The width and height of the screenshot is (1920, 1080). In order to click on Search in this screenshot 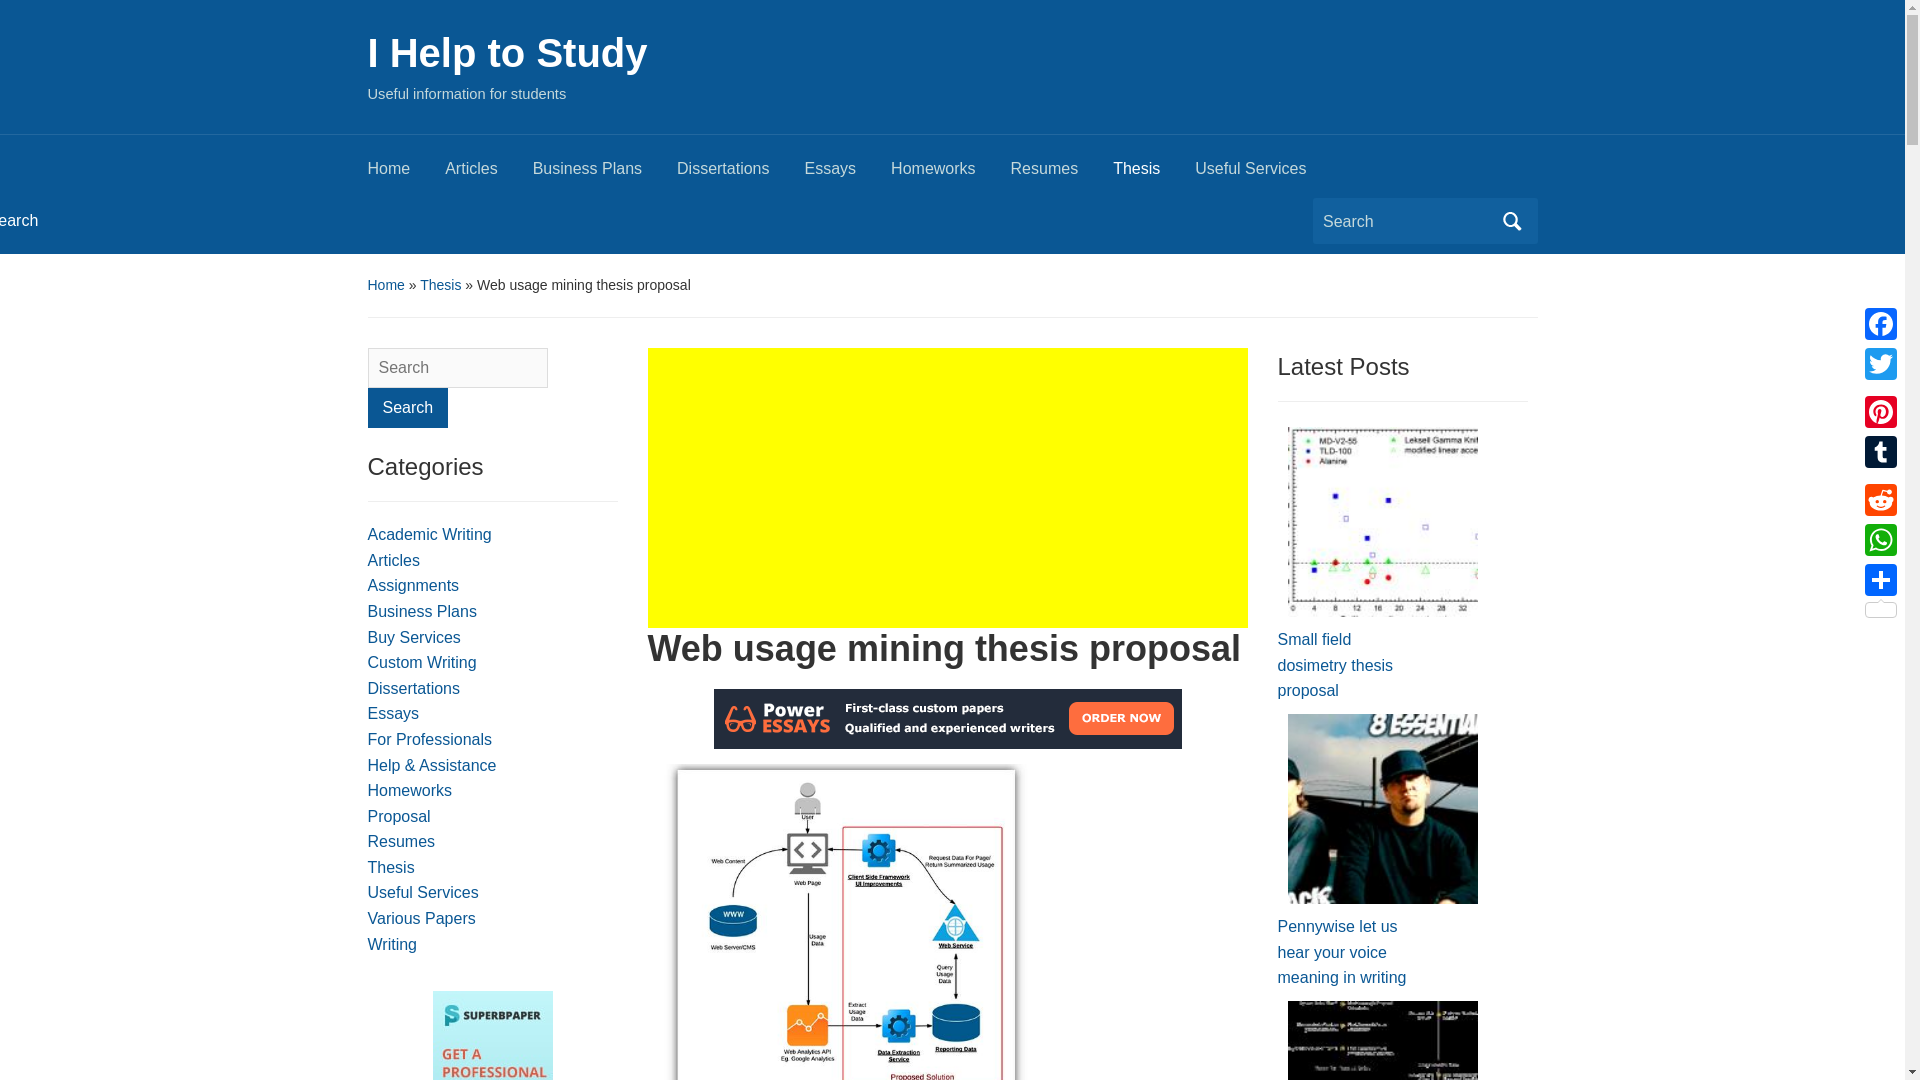, I will do `click(408, 407)`.